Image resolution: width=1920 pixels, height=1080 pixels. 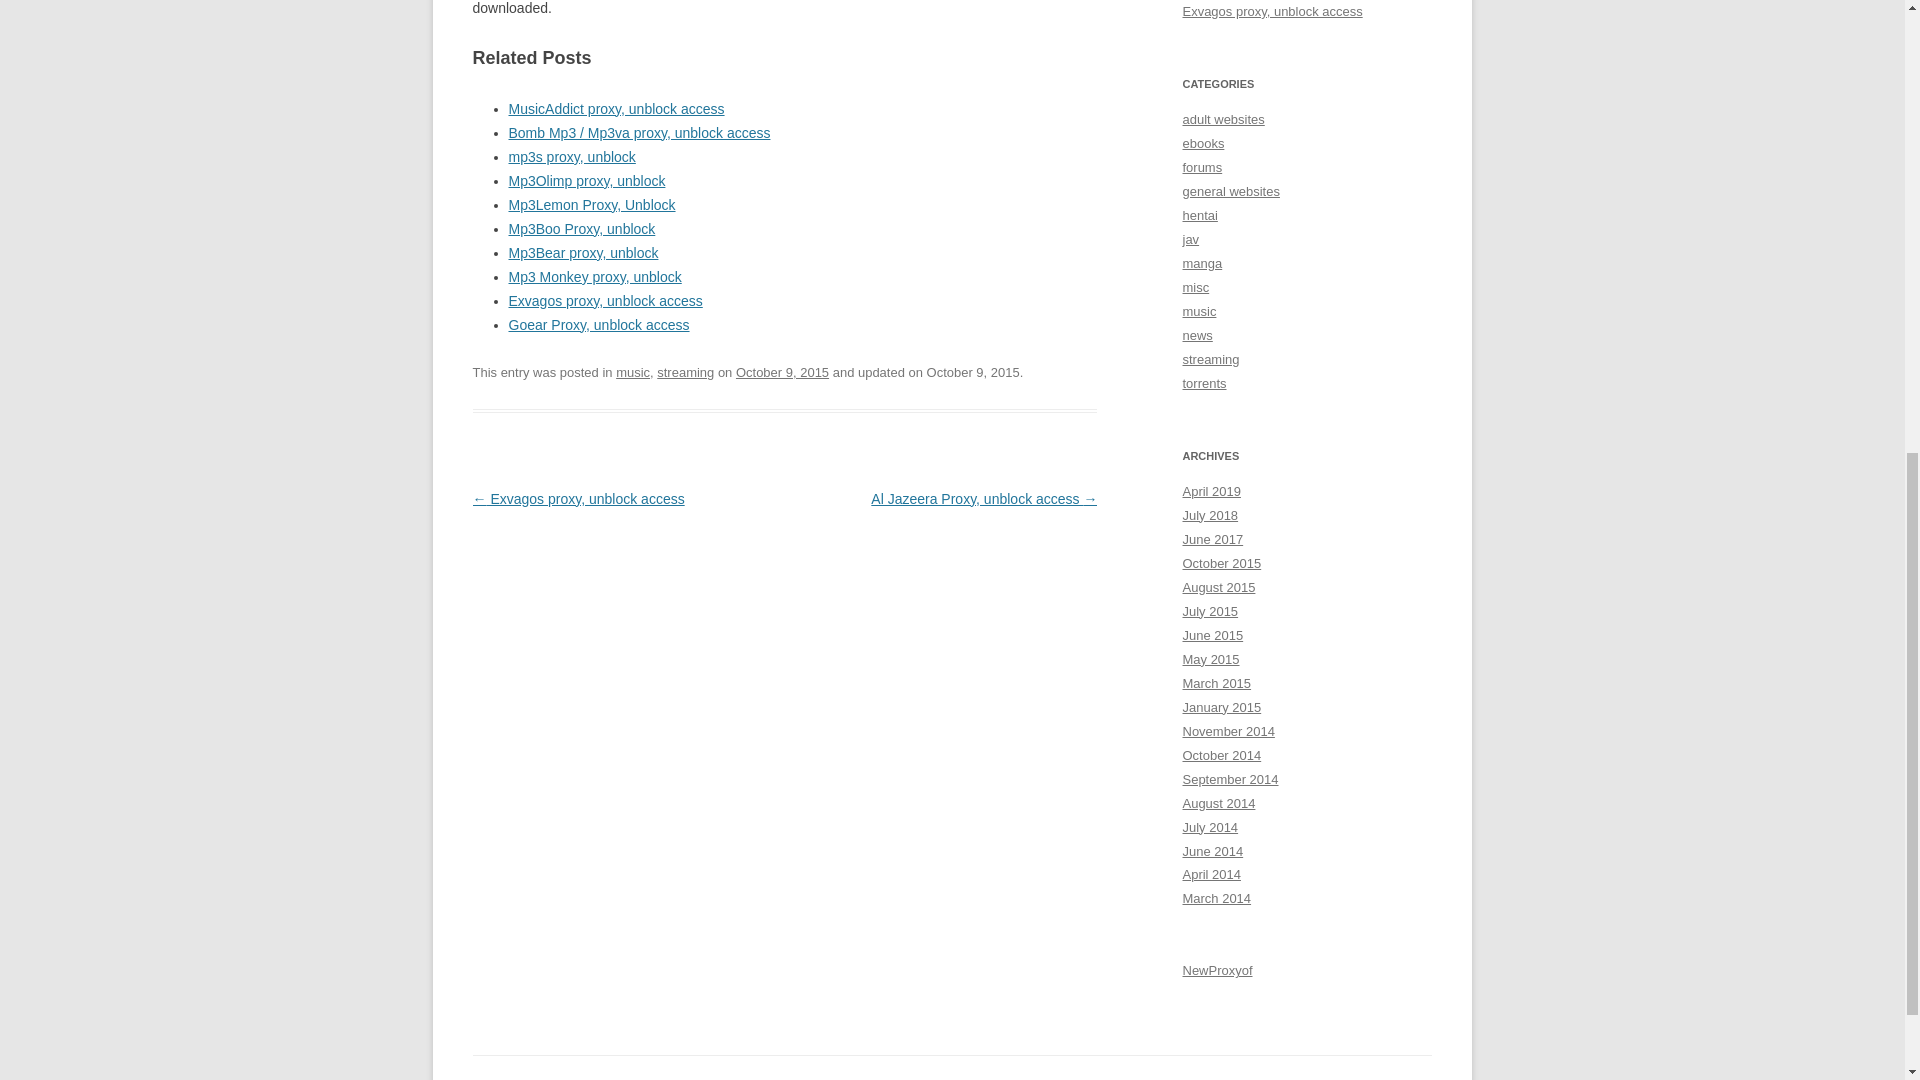 I want to click on MusicAddict proxy, unblock access, so click(x=616, y=108).